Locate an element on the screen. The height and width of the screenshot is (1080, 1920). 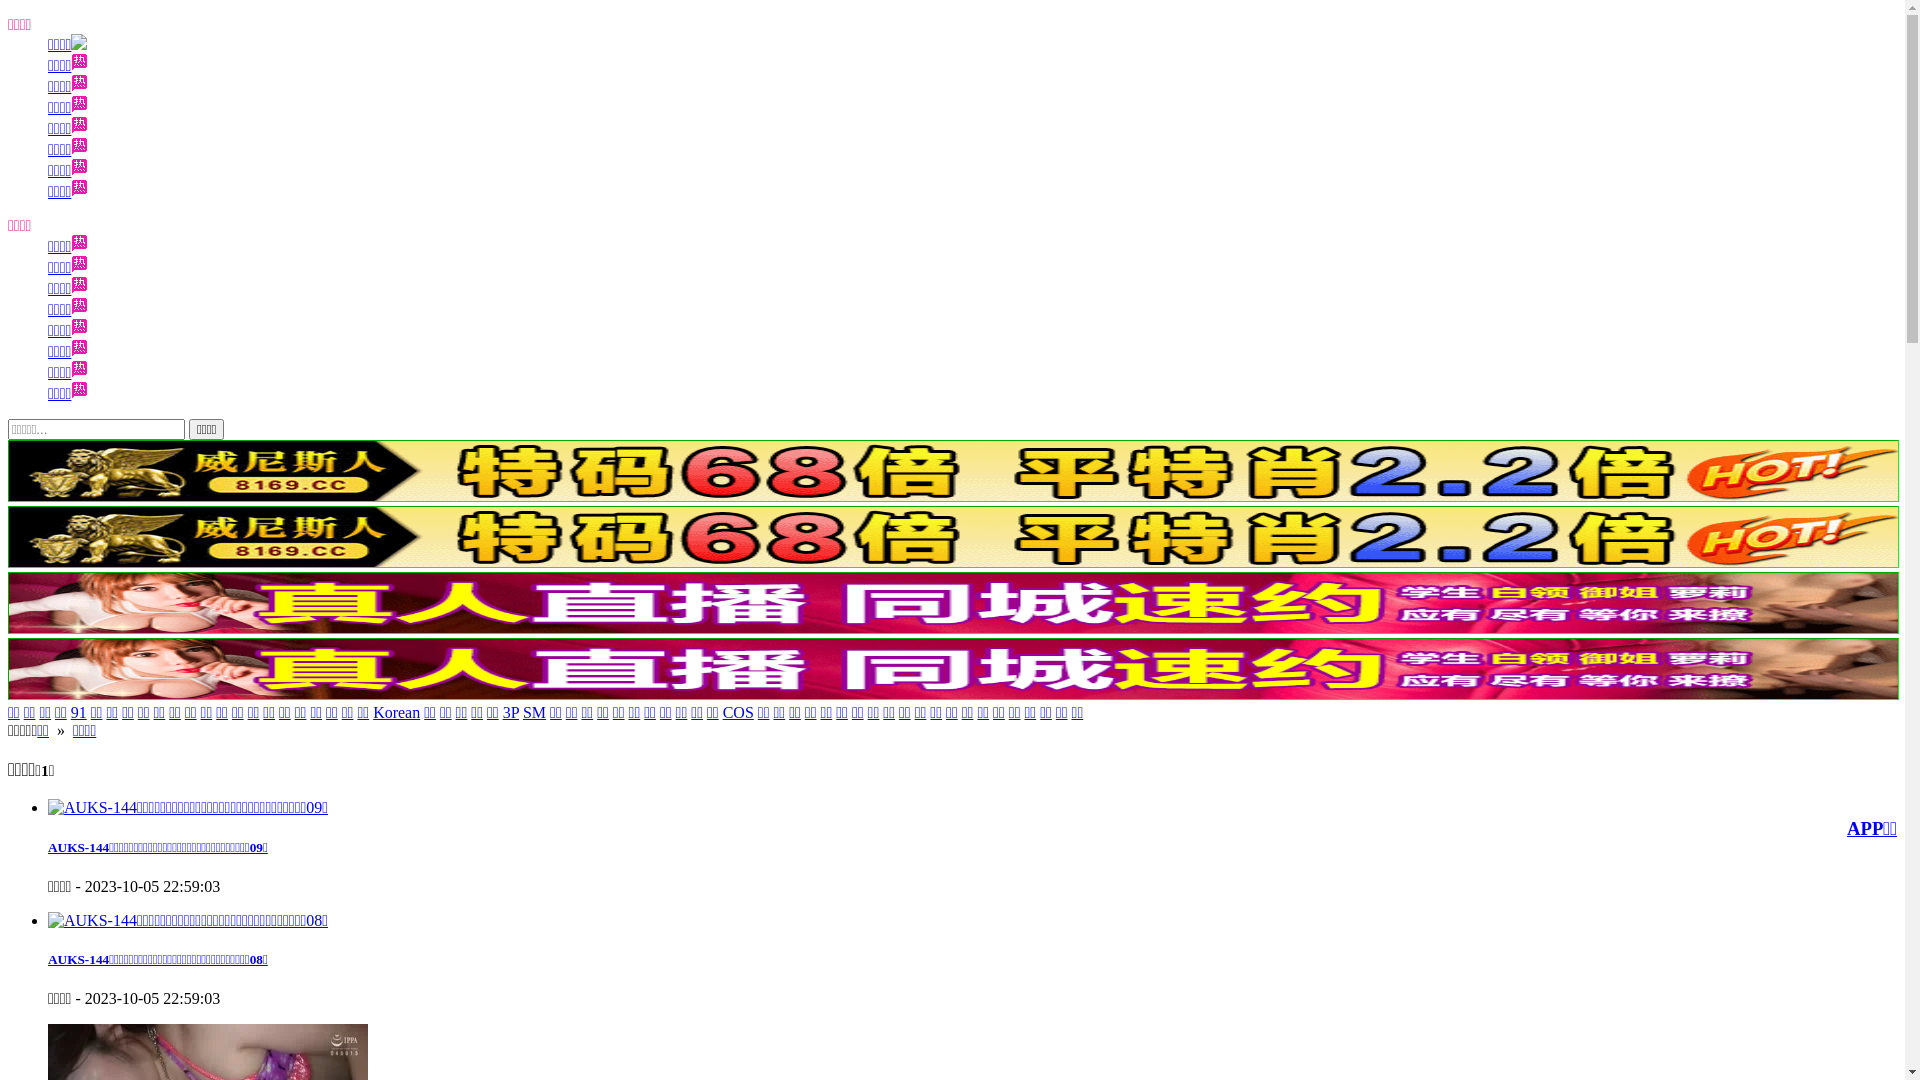
91 is located at coordinates (79, 712).